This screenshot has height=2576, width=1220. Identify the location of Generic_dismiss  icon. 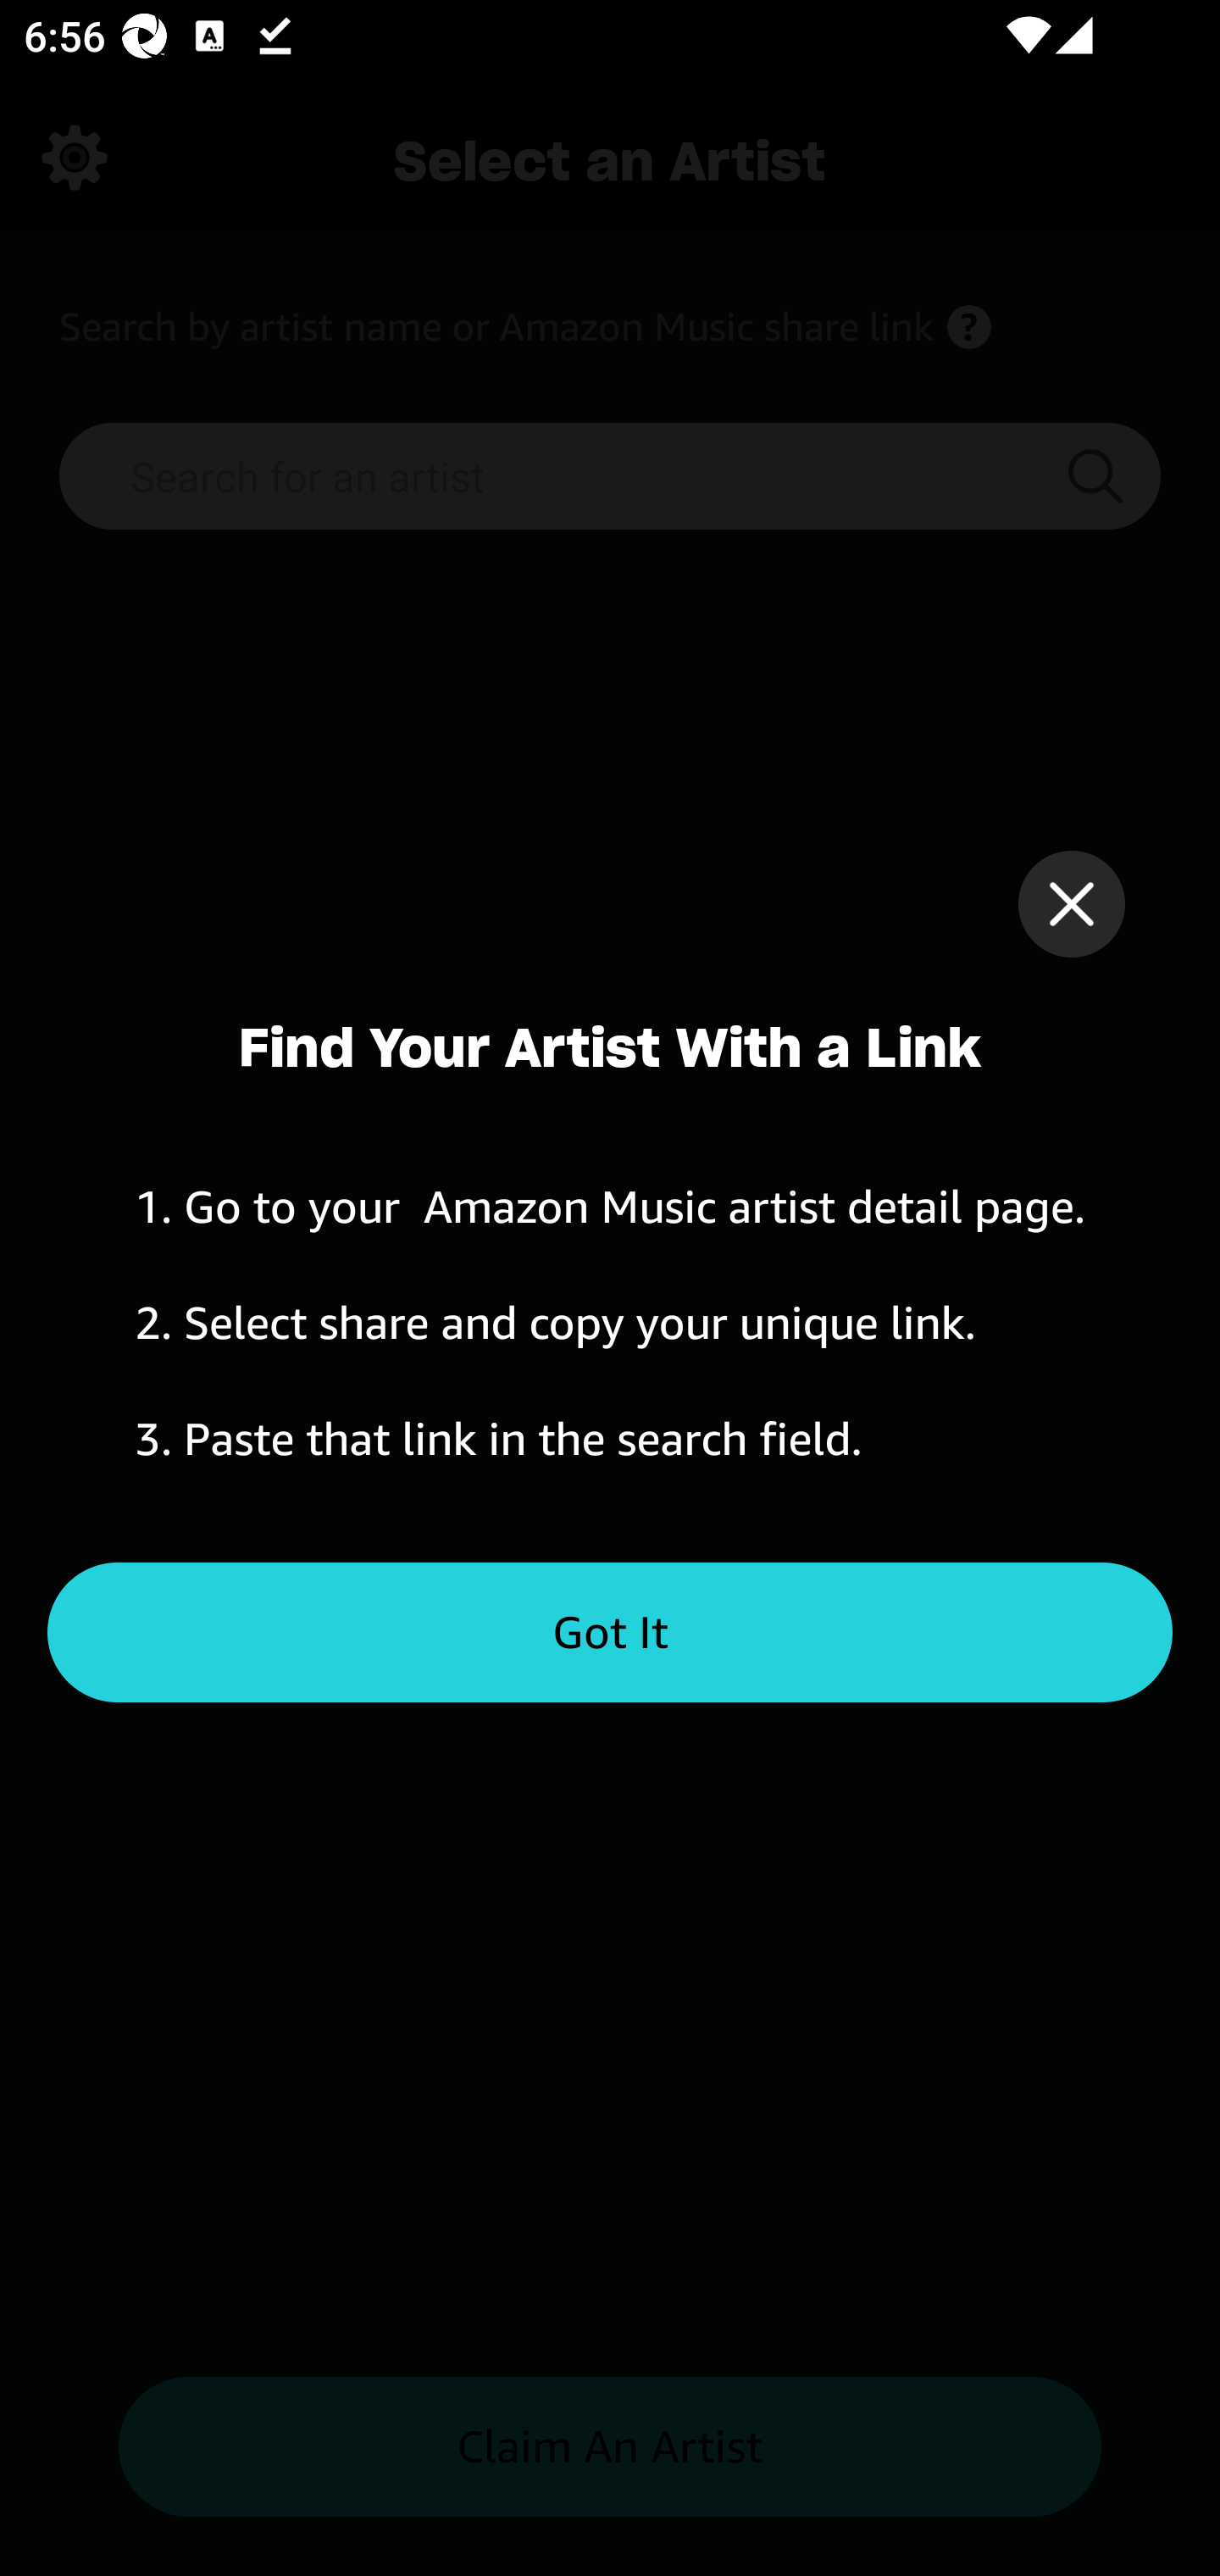
(1071, 903).